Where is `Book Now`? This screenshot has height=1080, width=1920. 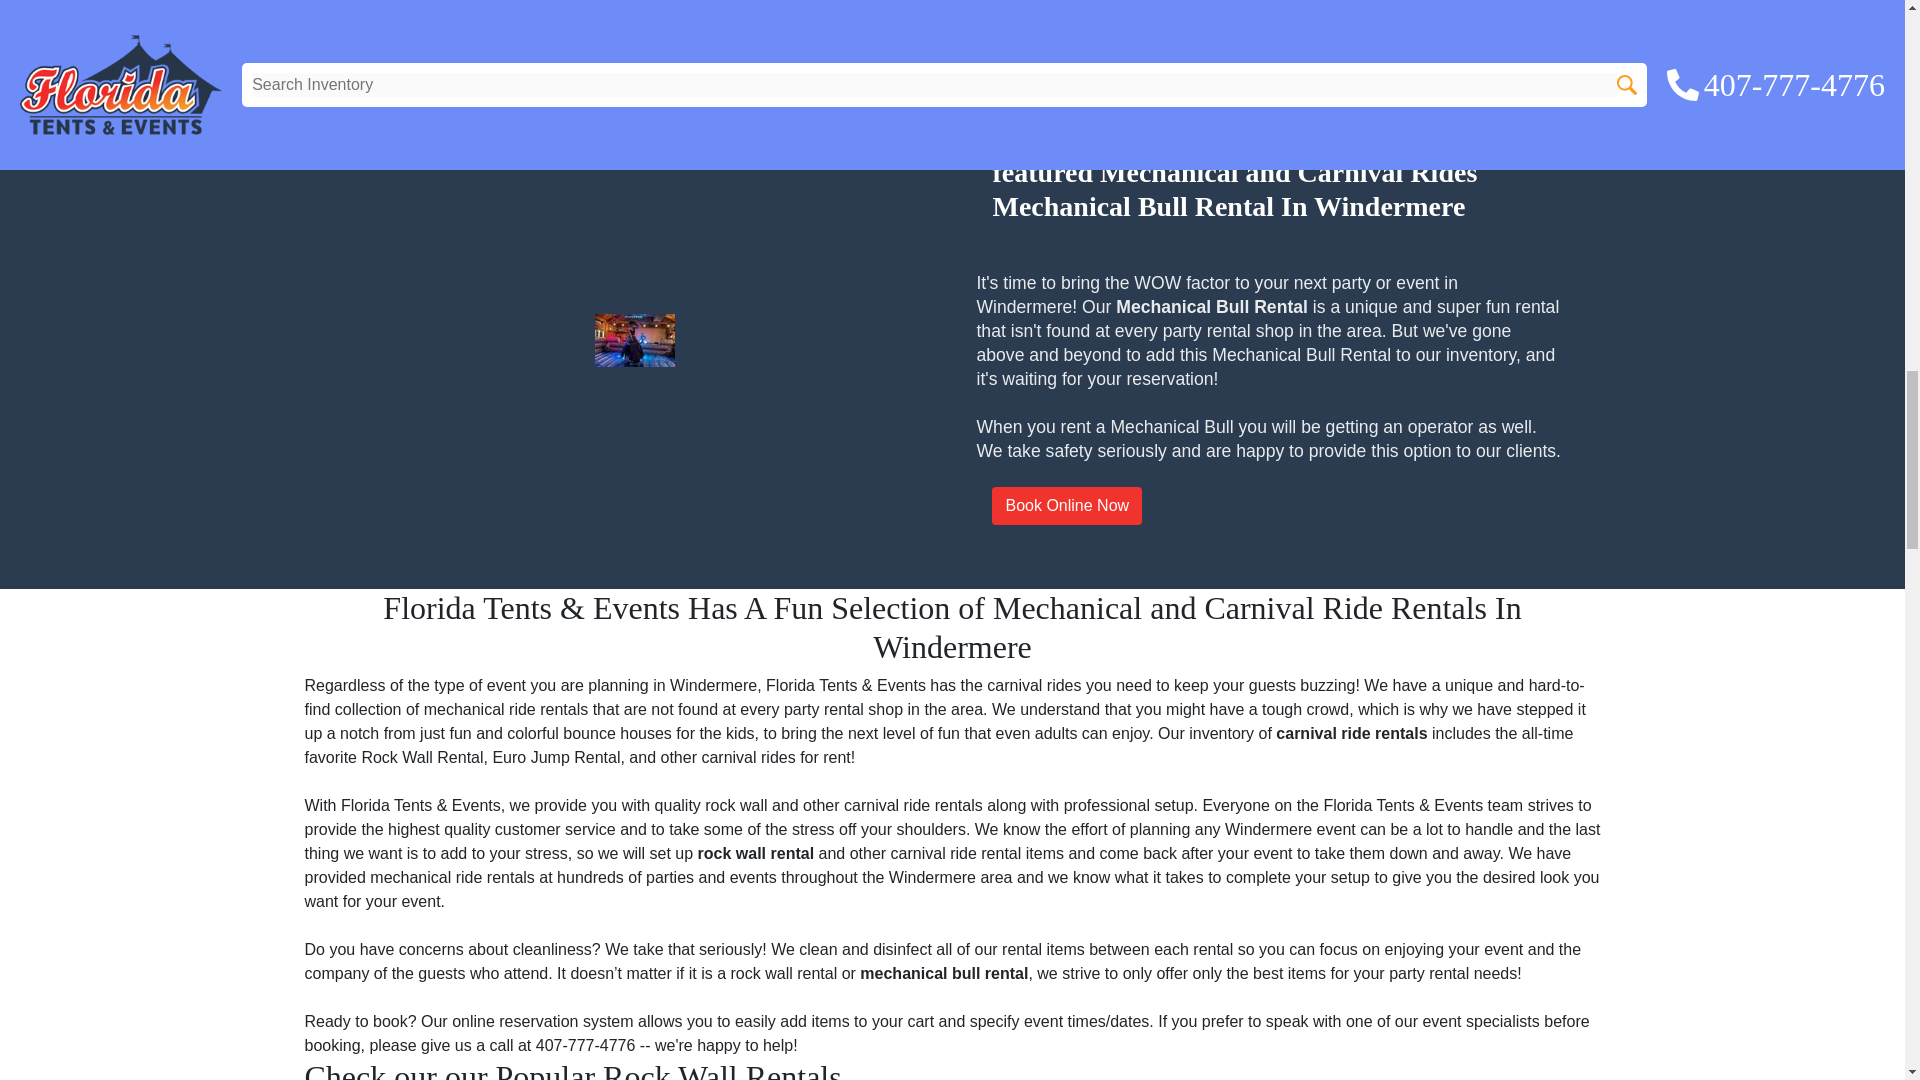 Book Now is located at coordinates (474, 2).